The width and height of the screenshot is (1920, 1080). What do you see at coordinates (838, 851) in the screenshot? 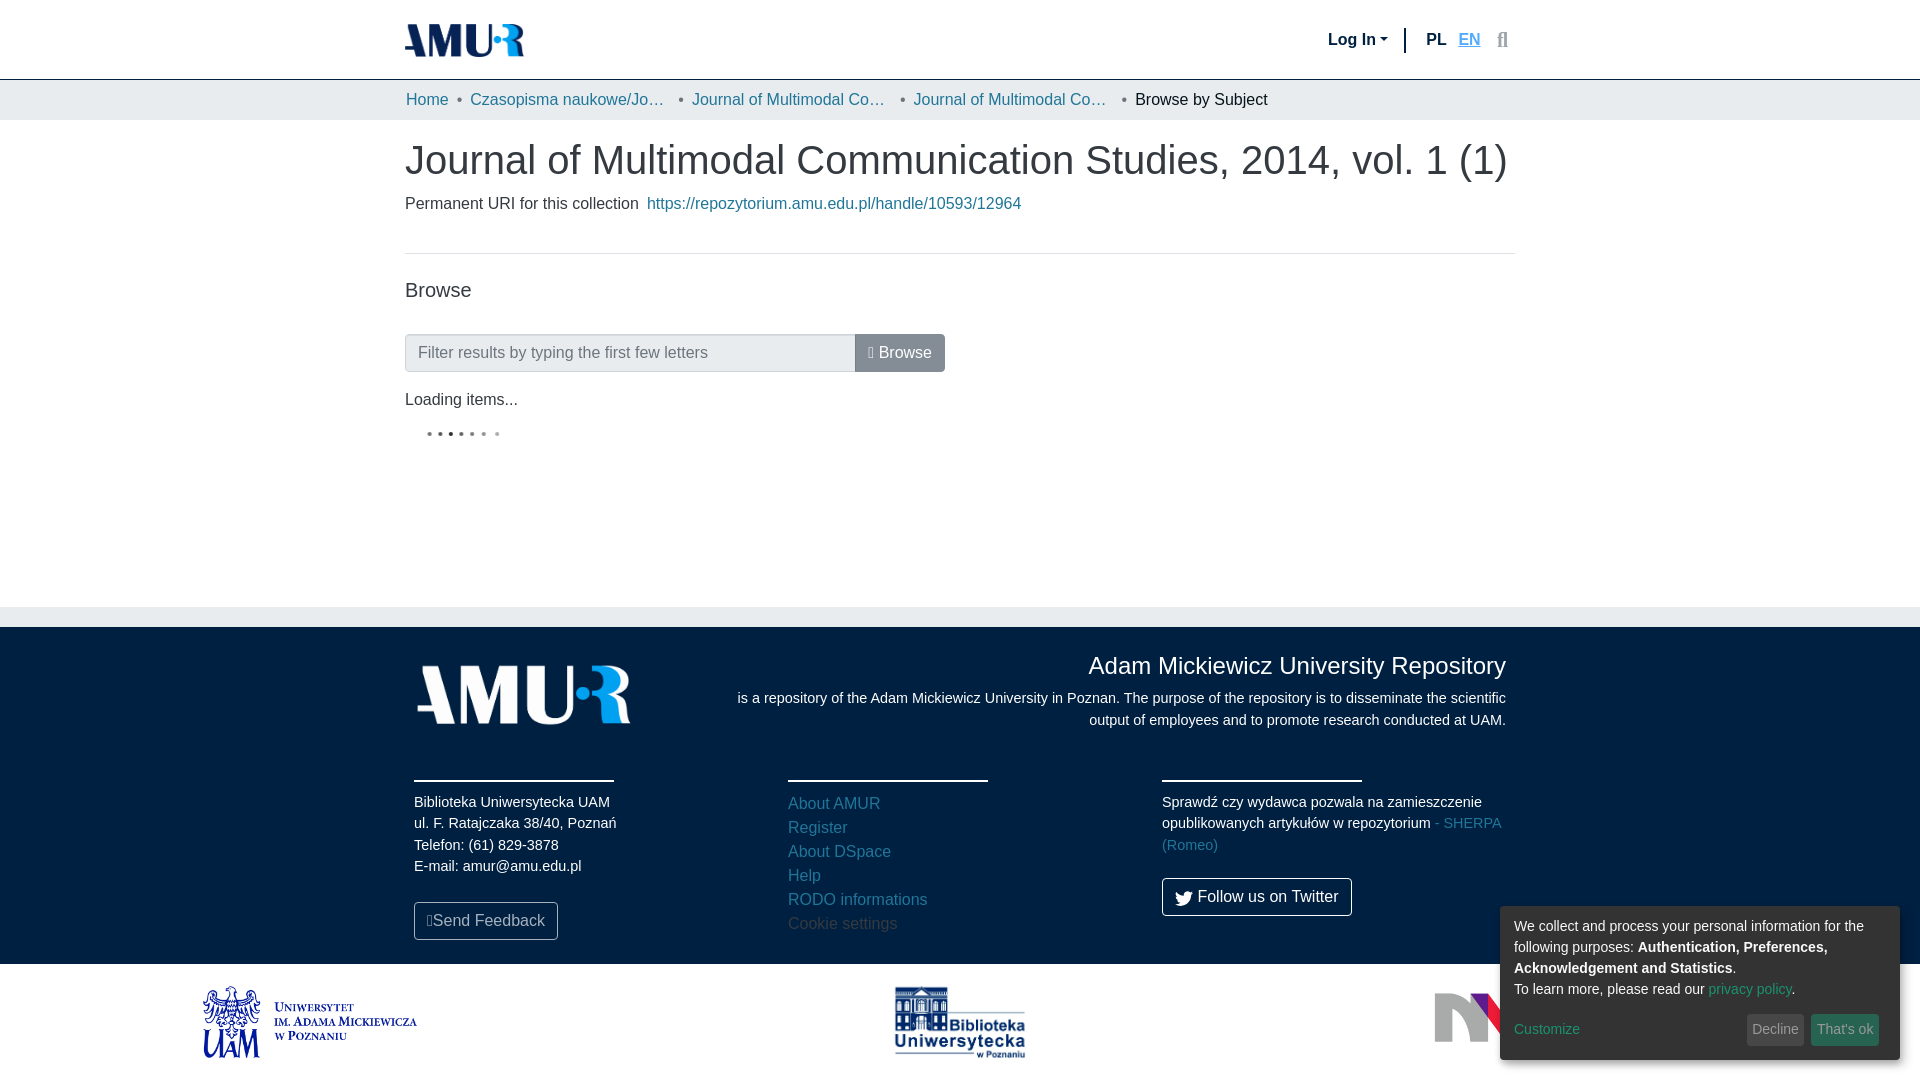
I see `About DSpace` at bounding box center [838, 851].